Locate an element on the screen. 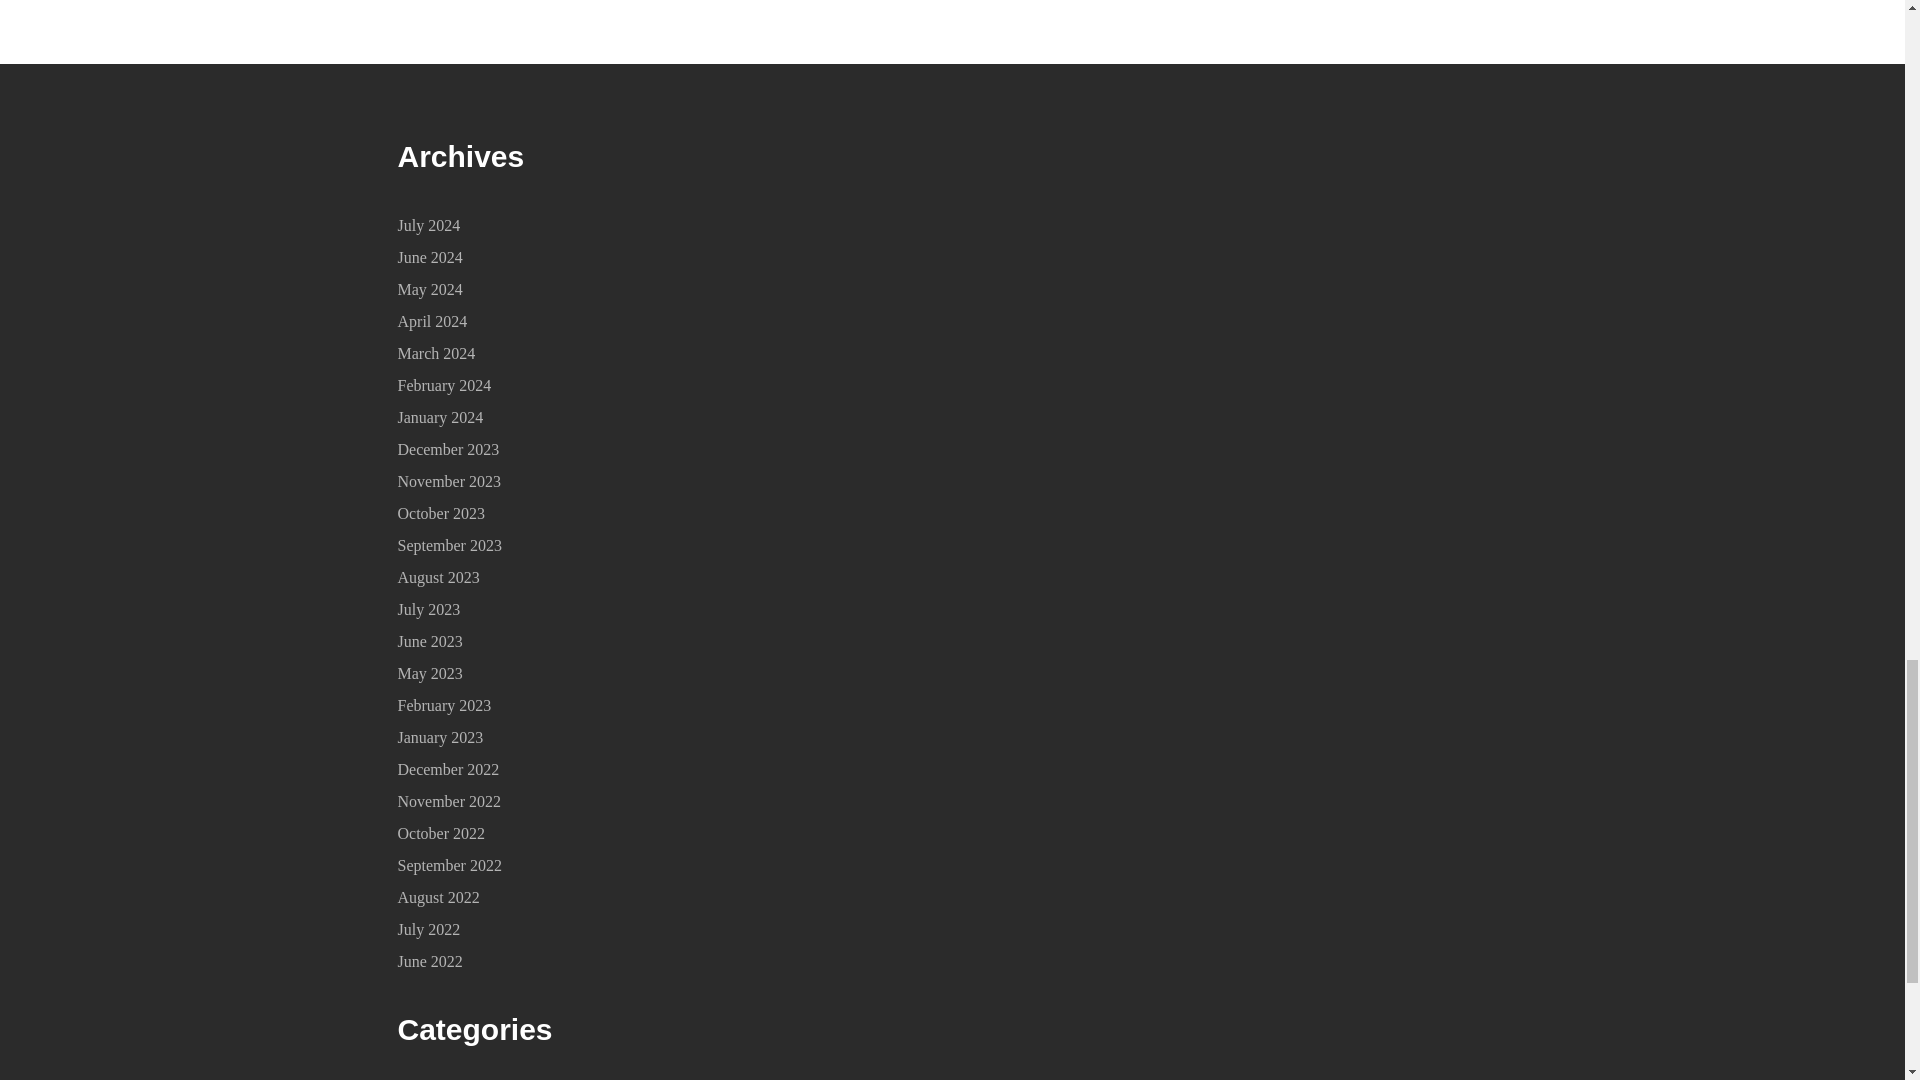  July 2024 is located at coordinates (428, 226).